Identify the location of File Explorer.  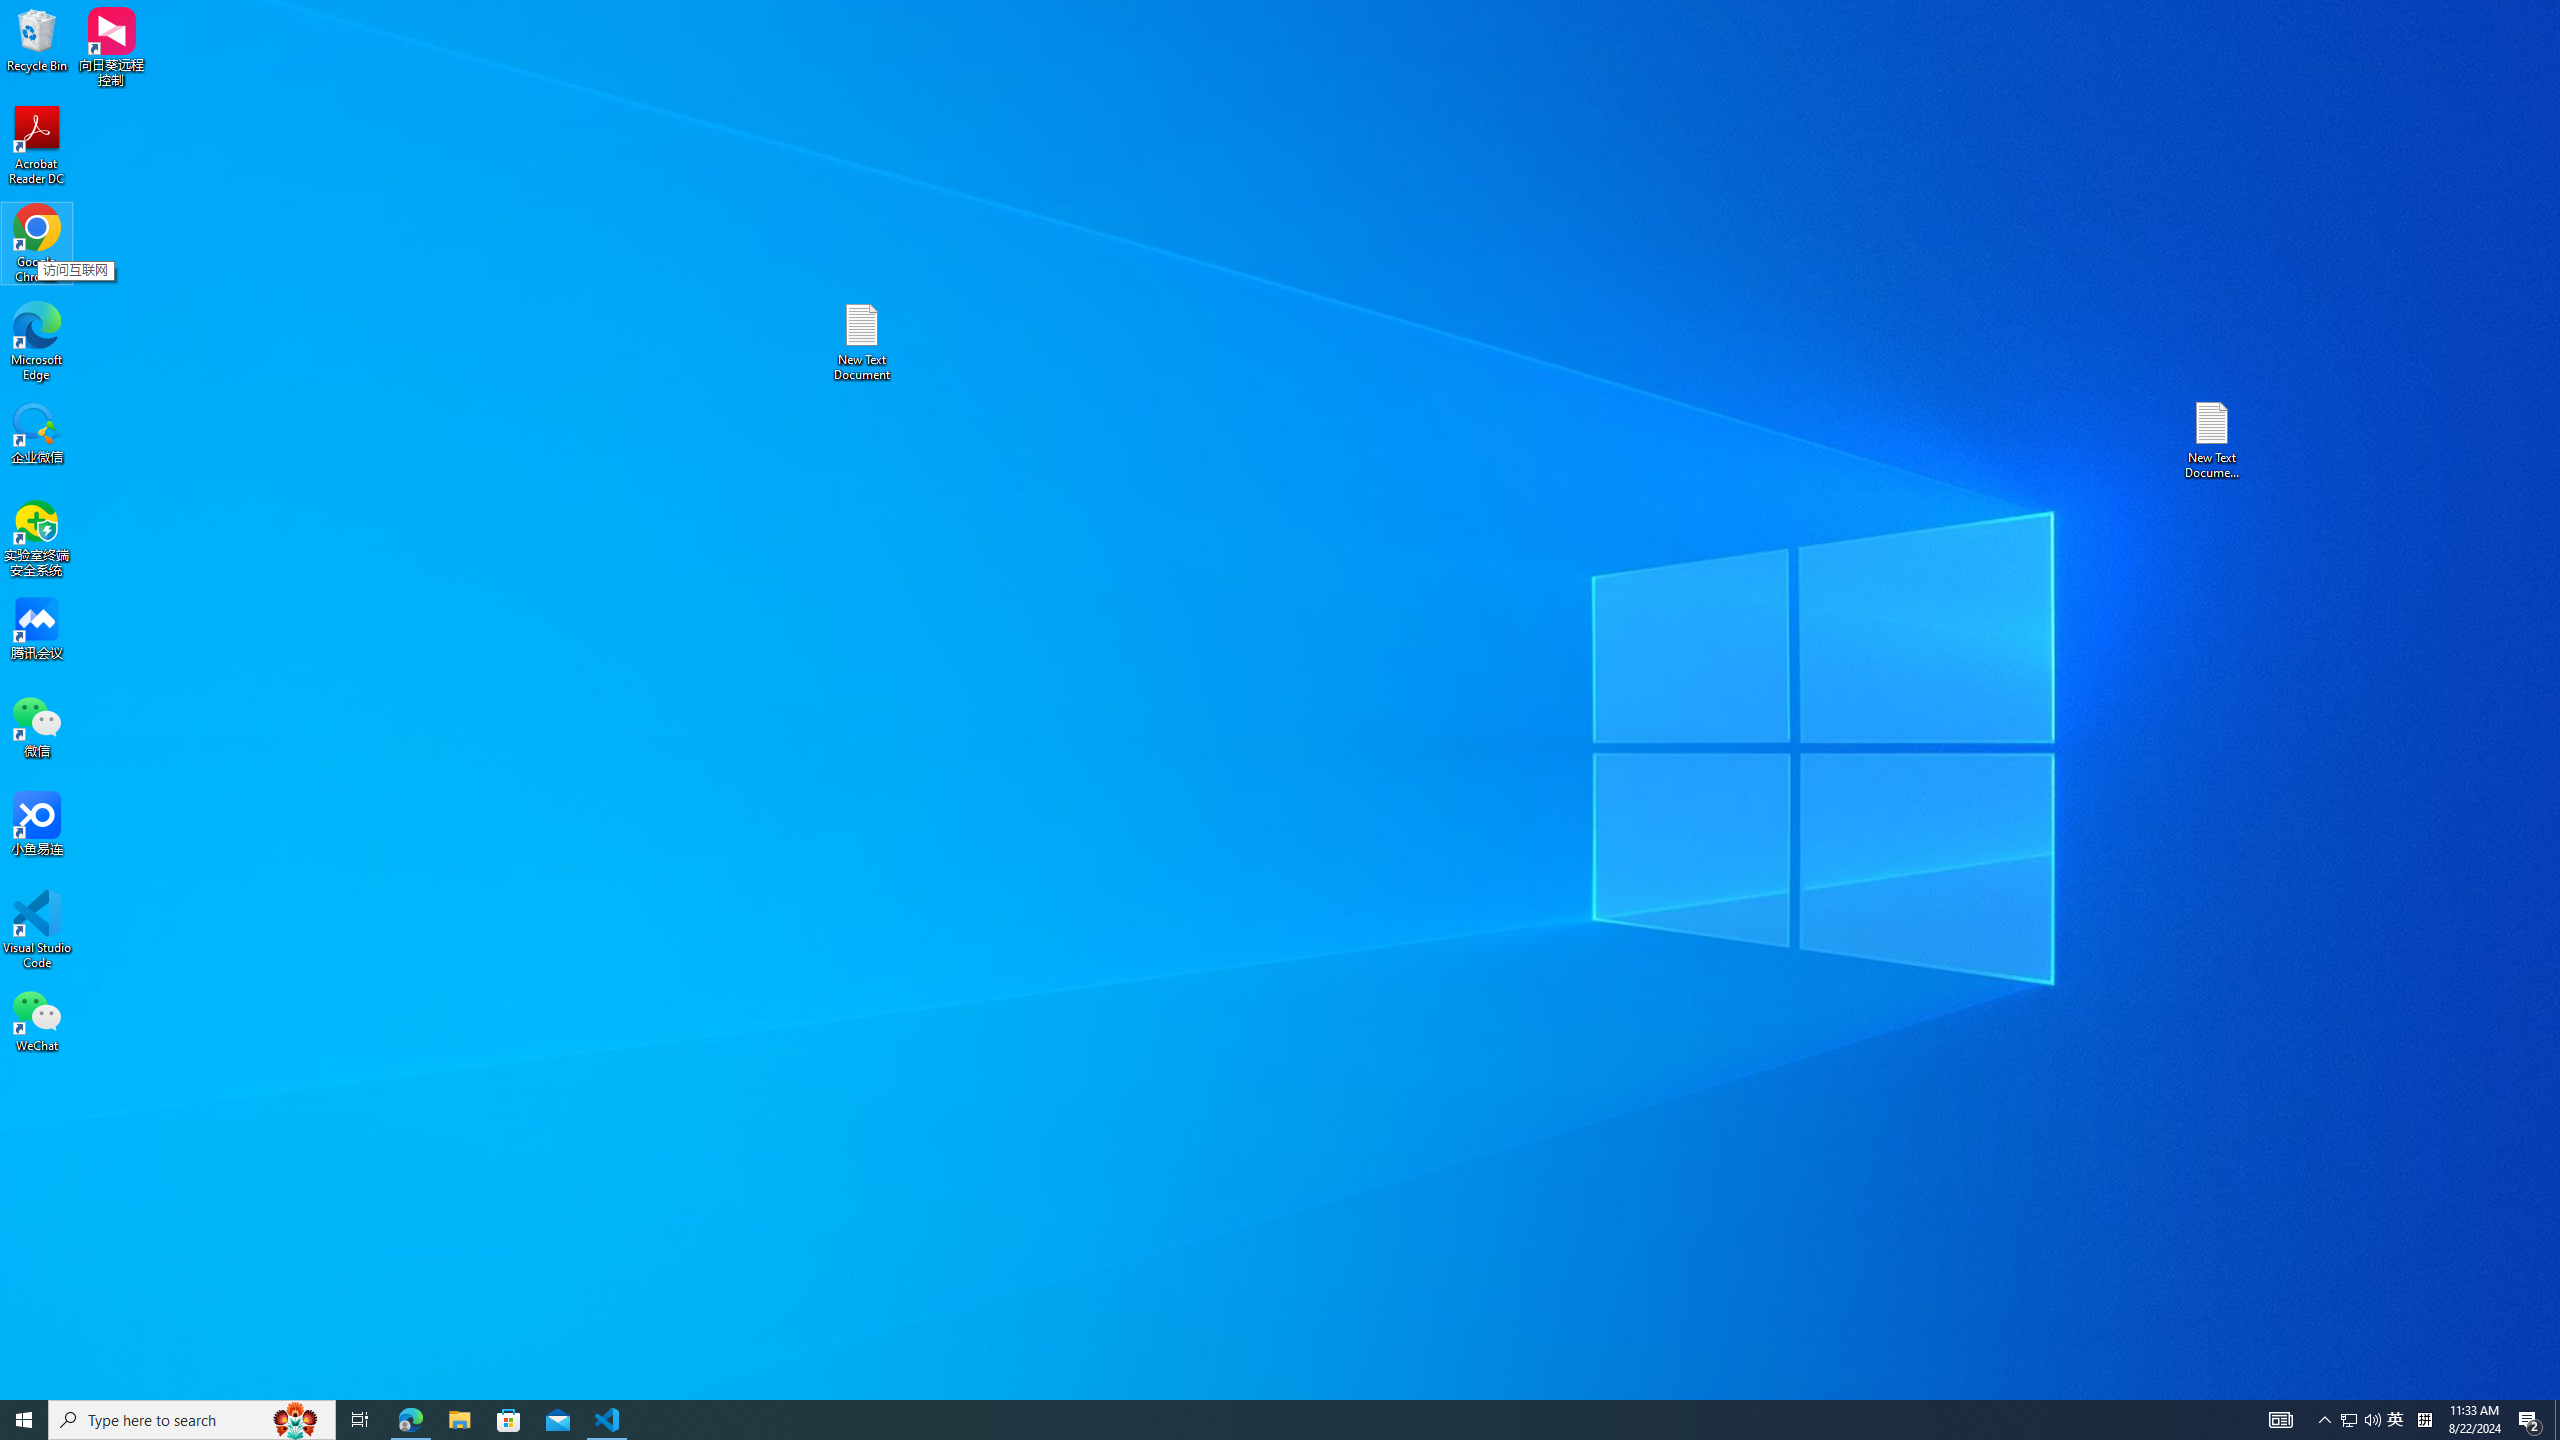
(37, 244).